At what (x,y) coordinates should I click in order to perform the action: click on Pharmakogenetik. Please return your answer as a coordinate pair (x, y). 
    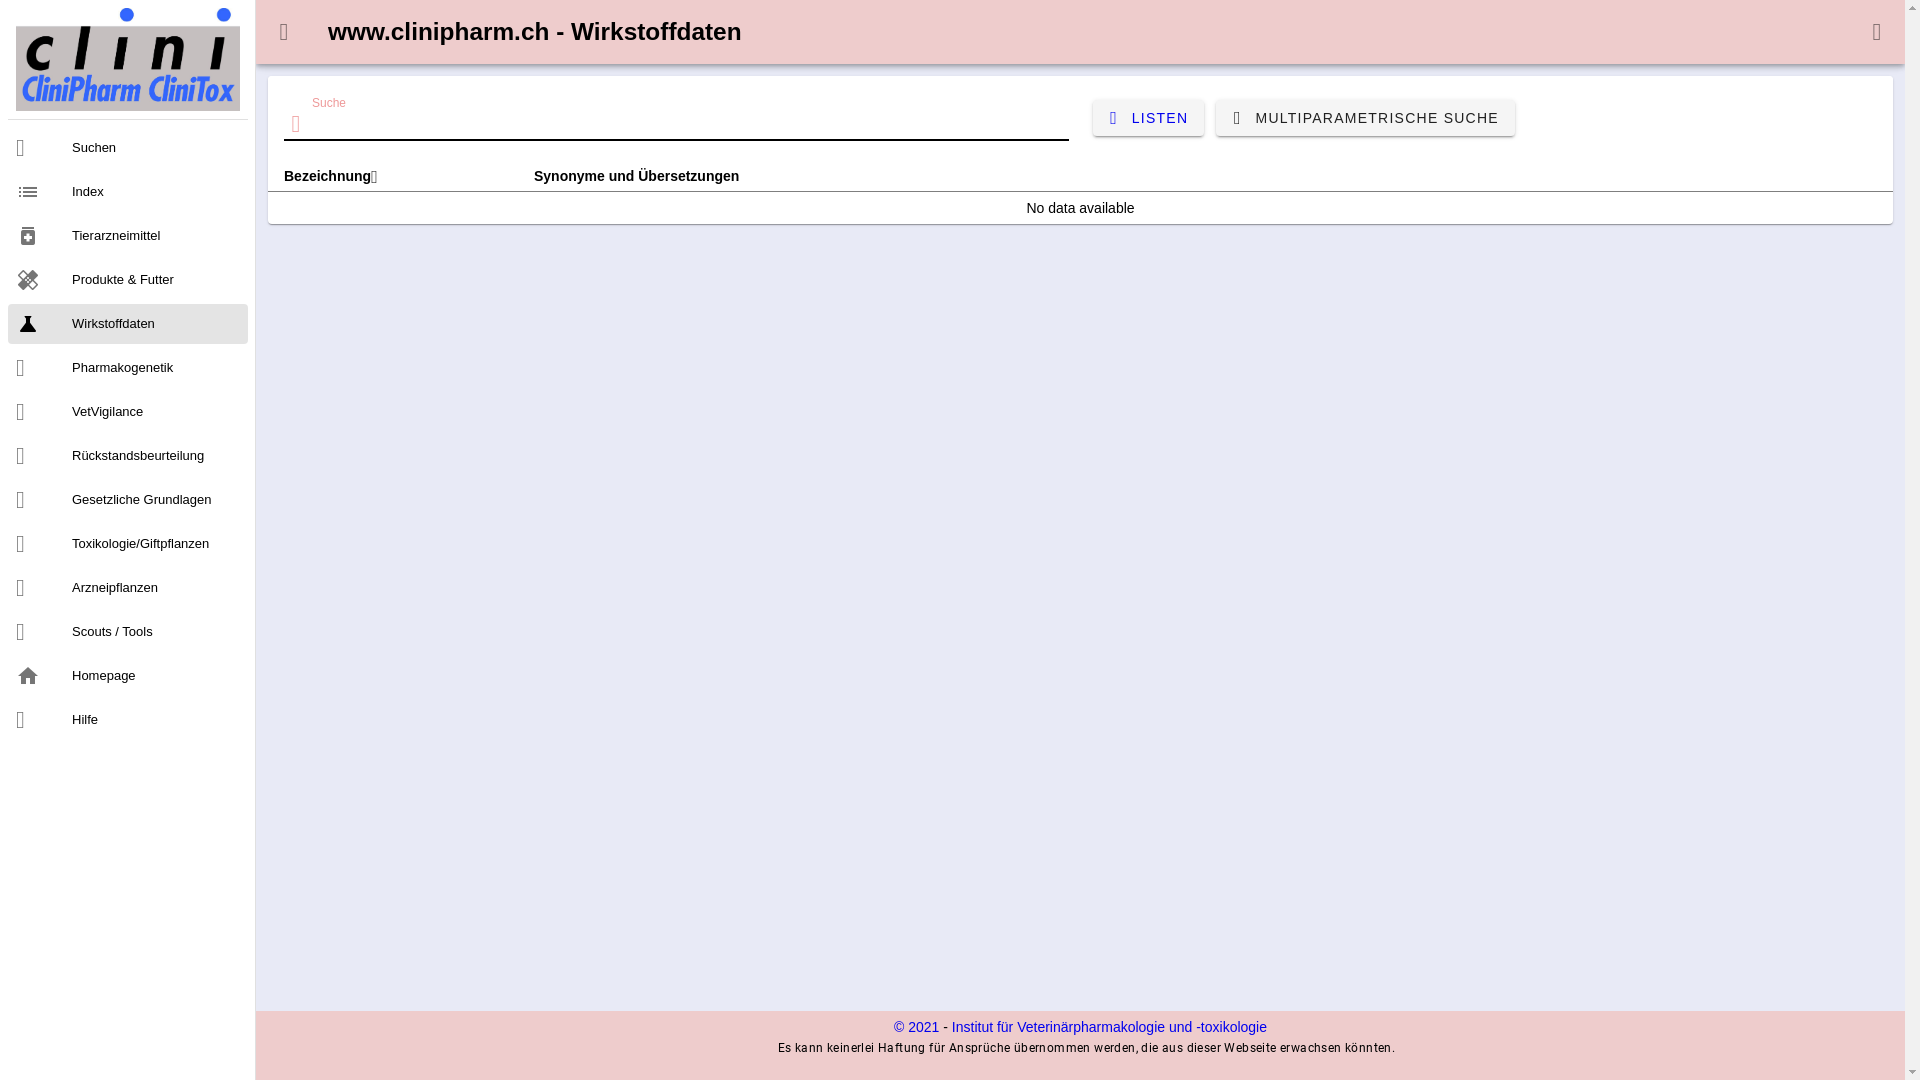
    Looking at the image, I should click on (128, 368).